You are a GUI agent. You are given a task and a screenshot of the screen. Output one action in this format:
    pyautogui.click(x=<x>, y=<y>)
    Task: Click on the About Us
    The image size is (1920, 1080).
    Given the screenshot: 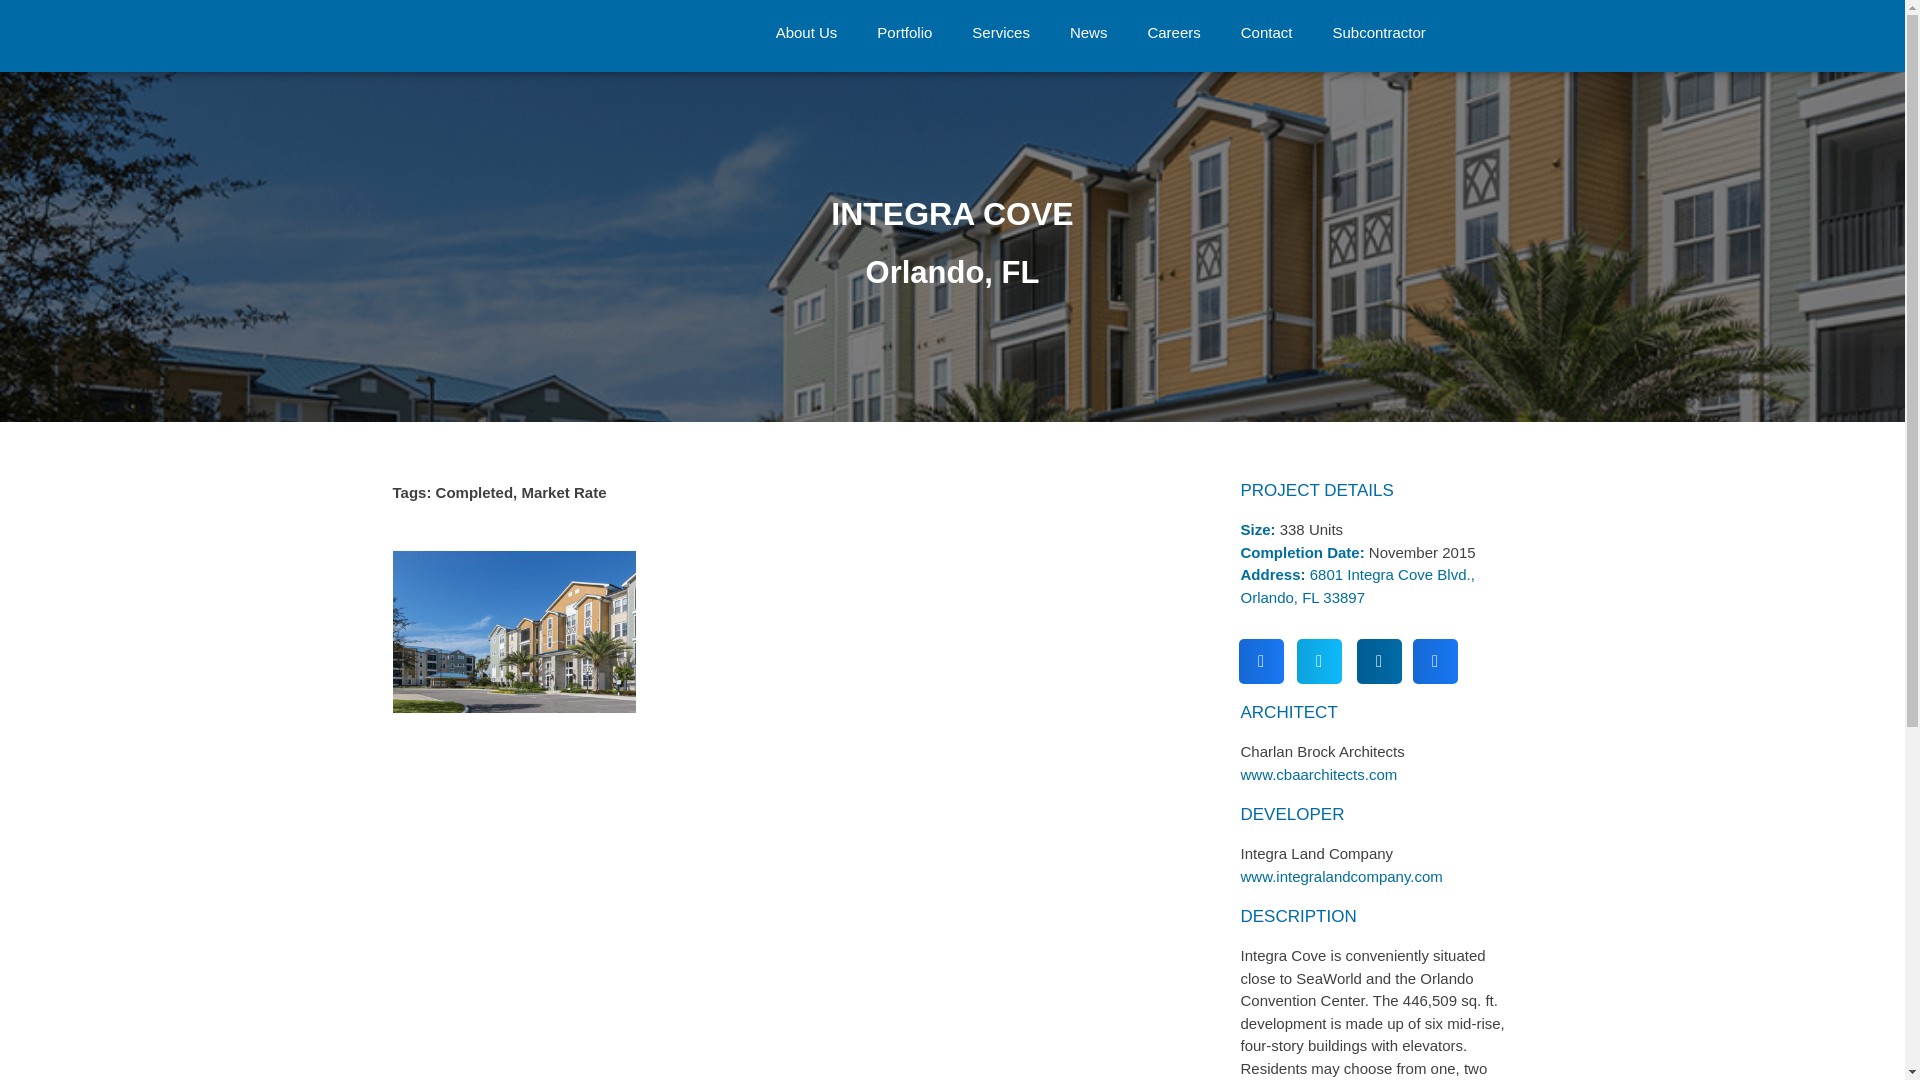 What is the action you would take?
    pyautogui.click(x=807, y=32)
    